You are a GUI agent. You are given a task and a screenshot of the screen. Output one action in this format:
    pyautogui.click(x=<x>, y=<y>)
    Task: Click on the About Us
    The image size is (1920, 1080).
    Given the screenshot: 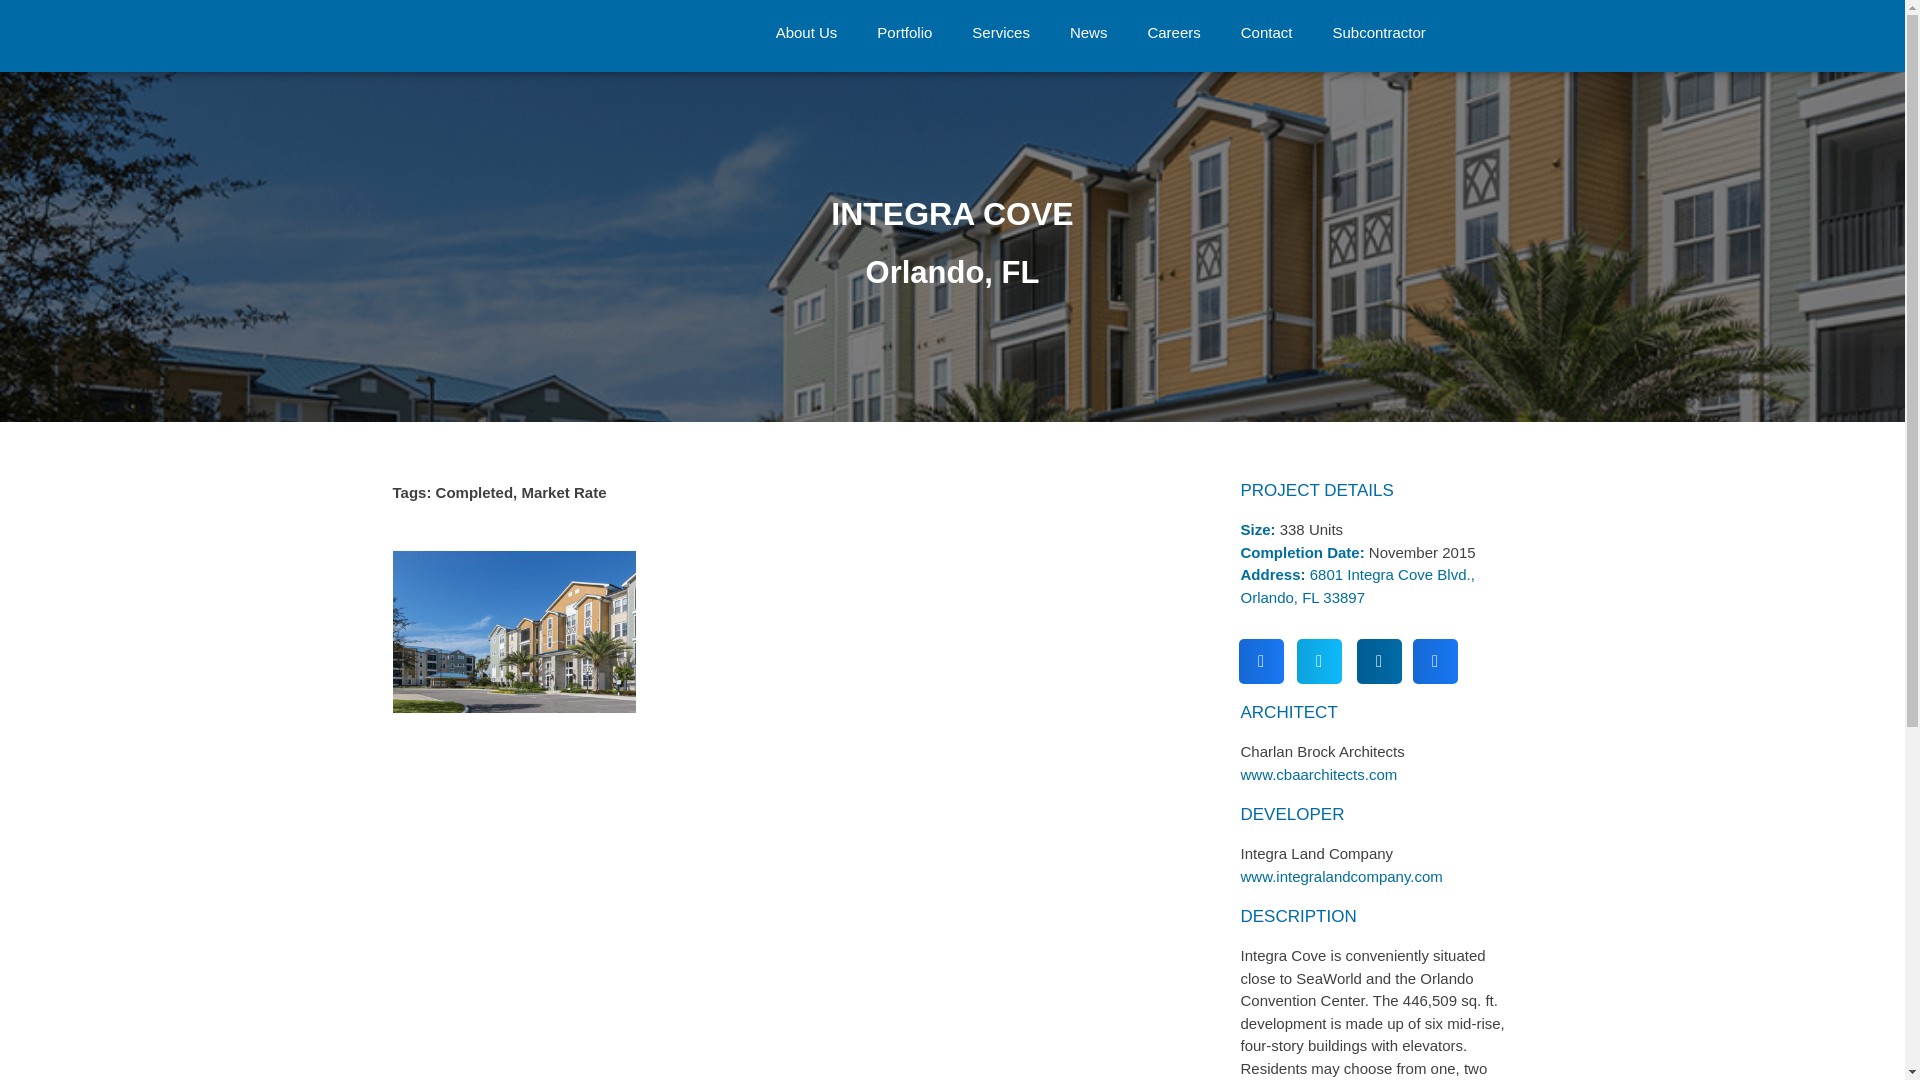 What is the action you would take?
    pyautogui.click(x=807, y=32)
    